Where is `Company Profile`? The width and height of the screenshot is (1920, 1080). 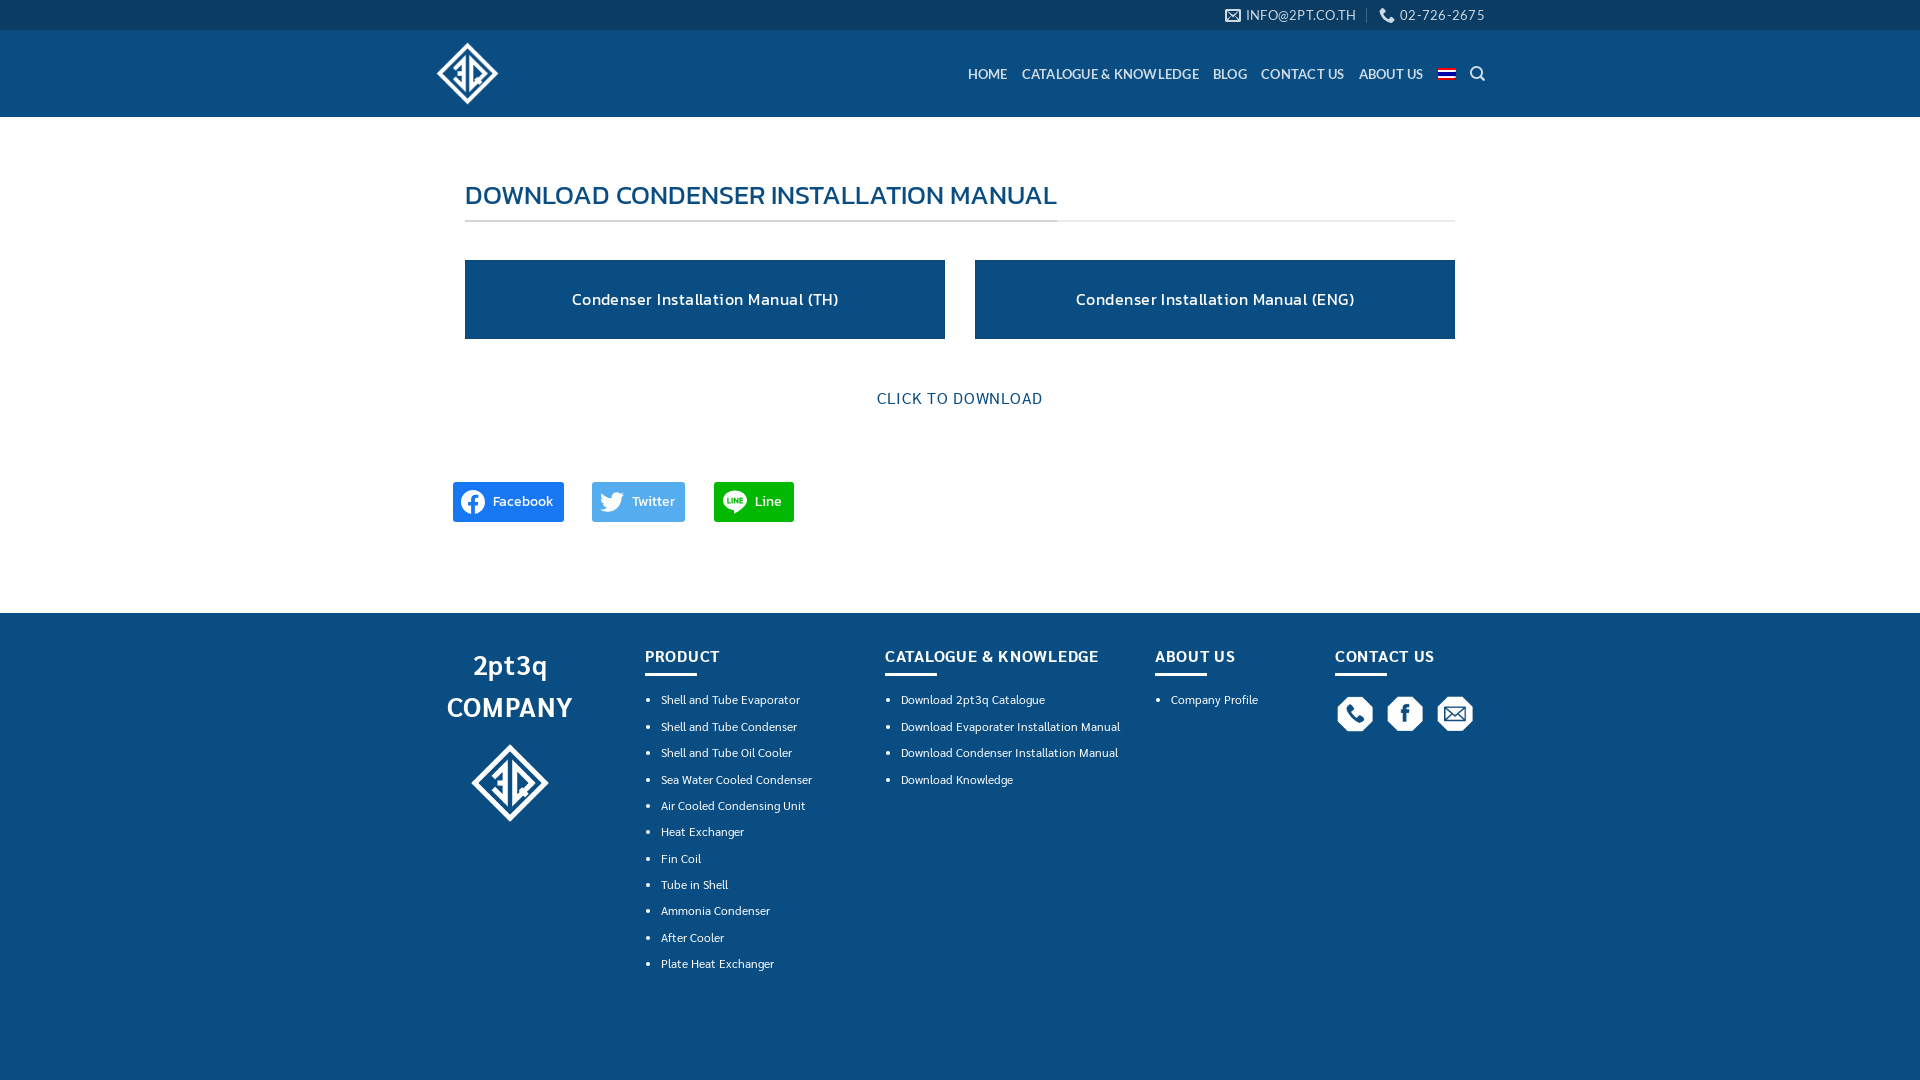 Company Profile is located at coordinates (1214, 699).